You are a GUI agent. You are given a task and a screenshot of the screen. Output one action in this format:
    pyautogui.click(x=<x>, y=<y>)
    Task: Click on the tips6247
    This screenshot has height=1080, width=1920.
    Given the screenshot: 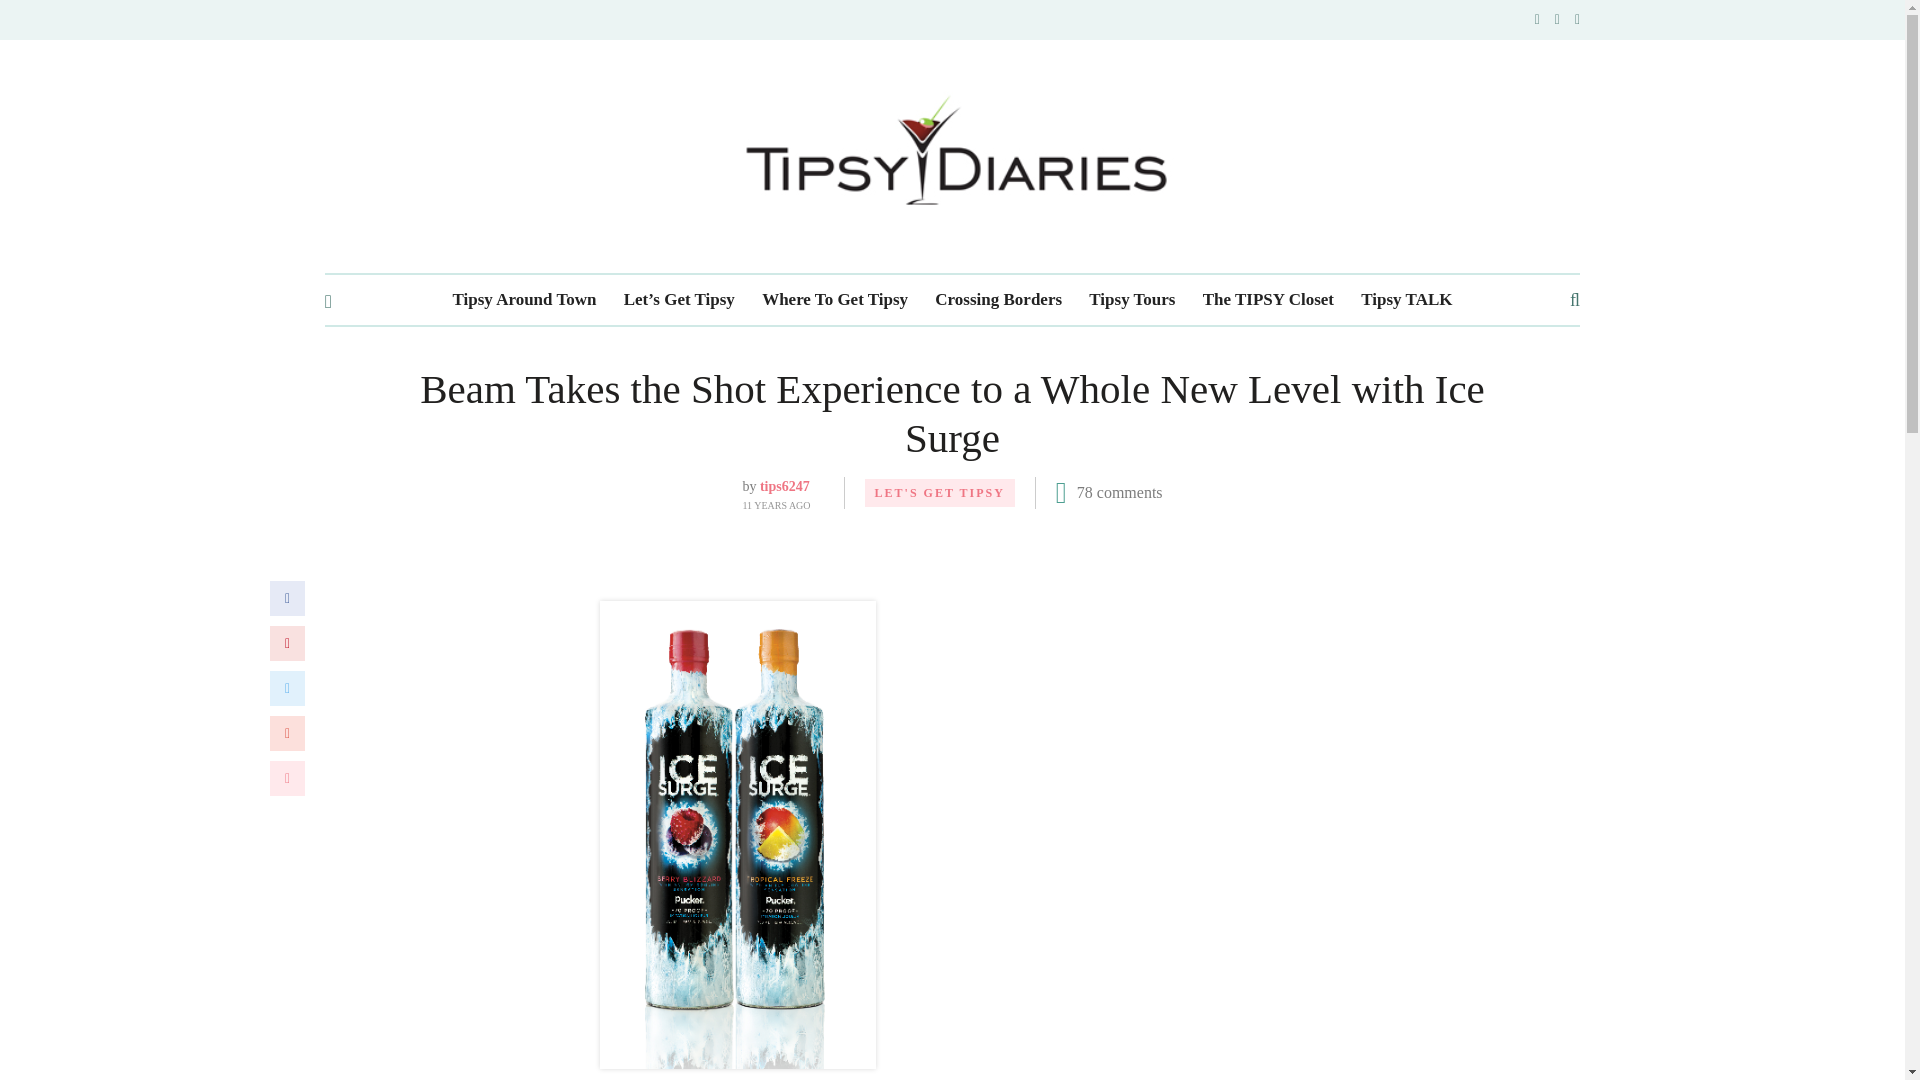 What is the action you would take?
    pyautogui.click(x=785, y=486)
    